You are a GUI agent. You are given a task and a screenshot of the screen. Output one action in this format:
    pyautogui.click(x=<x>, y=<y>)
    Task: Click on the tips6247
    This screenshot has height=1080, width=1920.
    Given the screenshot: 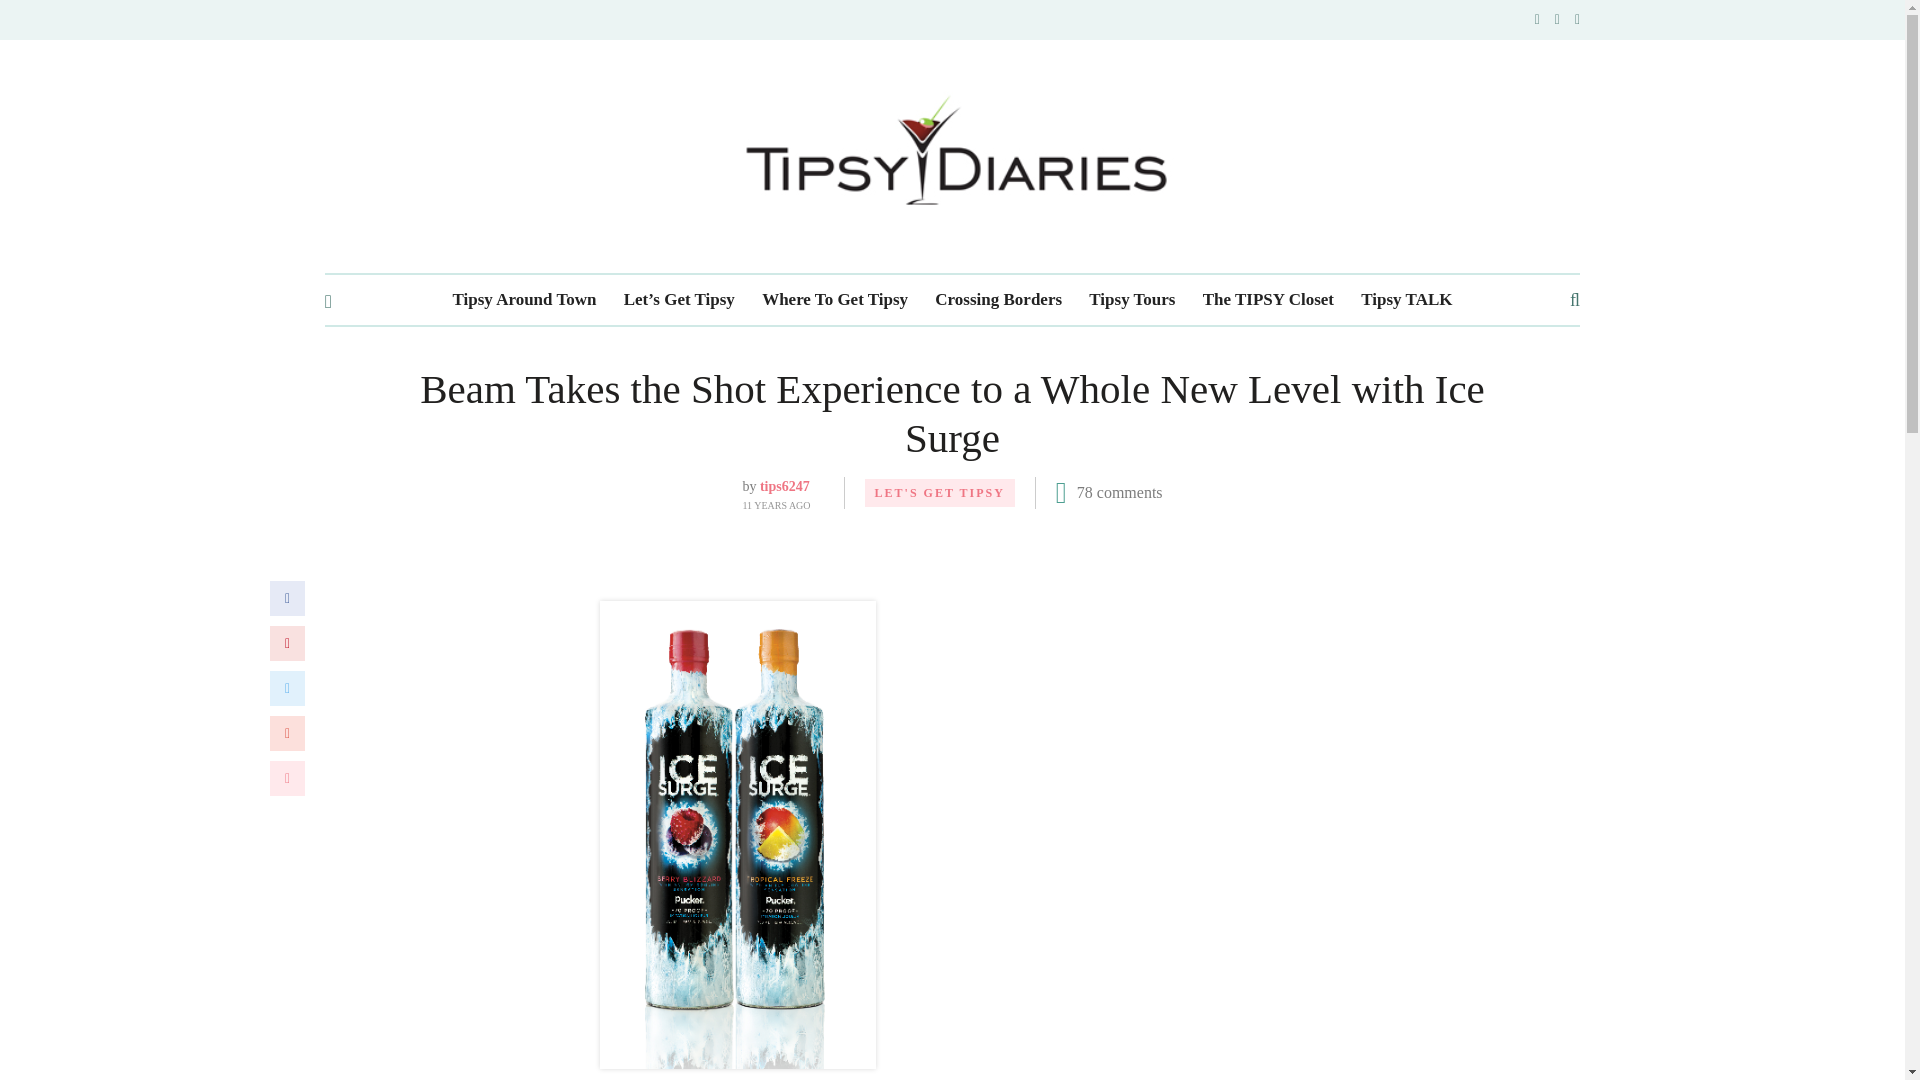 What is the action you would take?
    pyautogui.click(x=785, y=486)
    